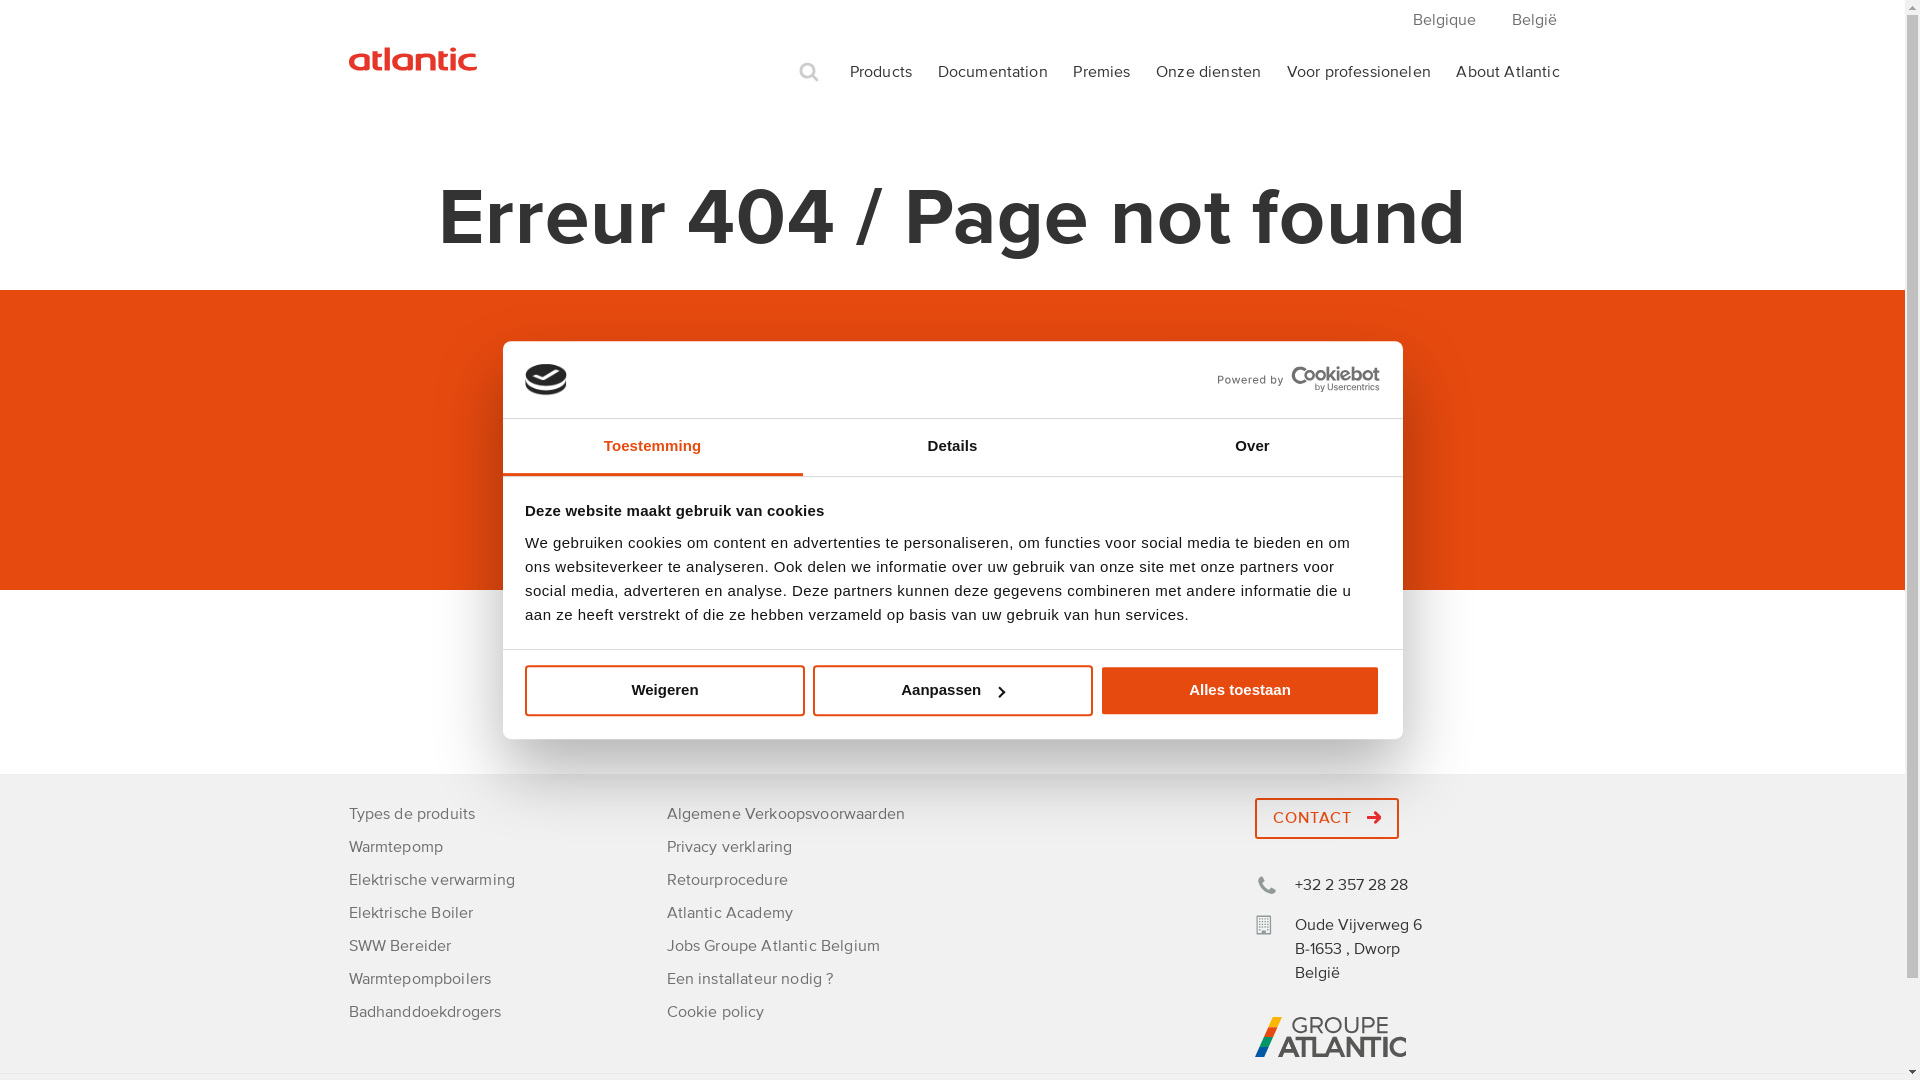 Image resolution: width=1920 pixels, height=1080 pixels. Describe the element at coordinates (809, 72) in the screenshot. I see `Search` at that location.